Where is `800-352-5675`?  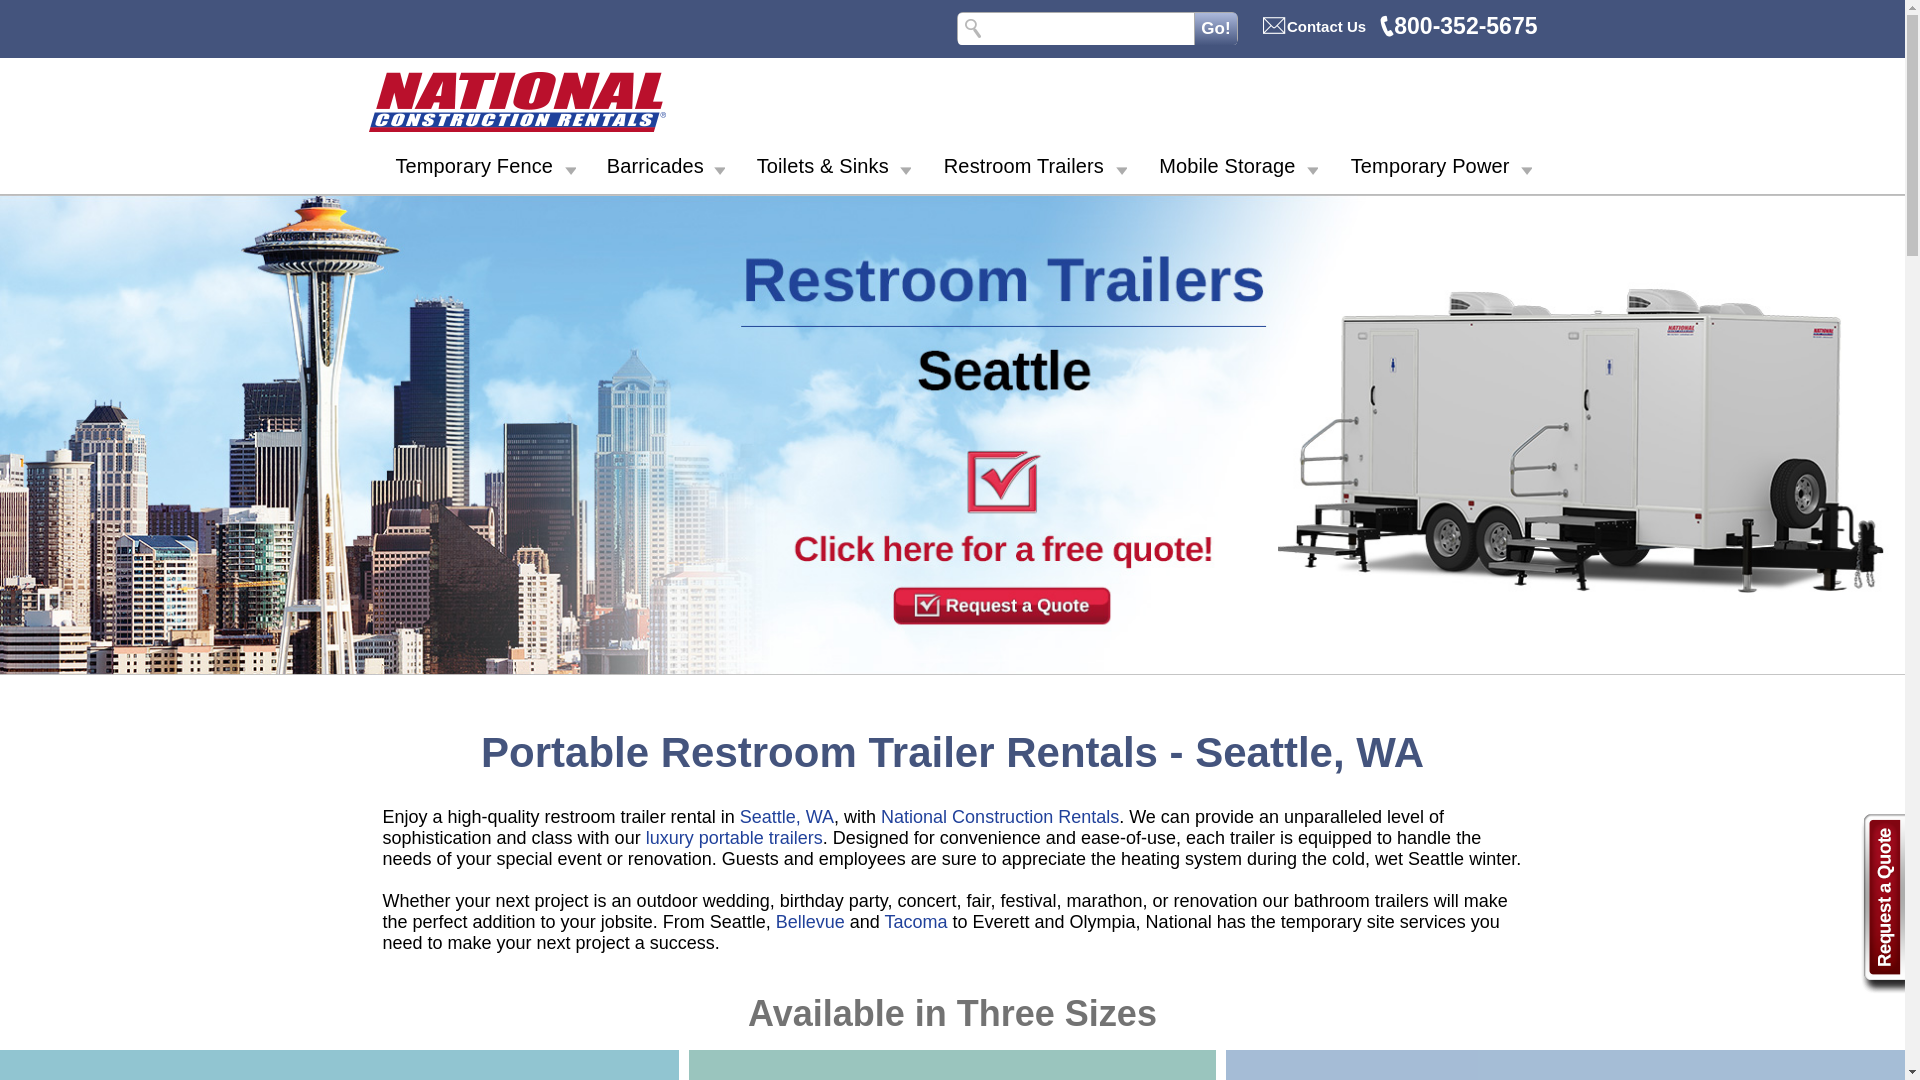
800-352-5675 is located at coordinates (1458, 25).